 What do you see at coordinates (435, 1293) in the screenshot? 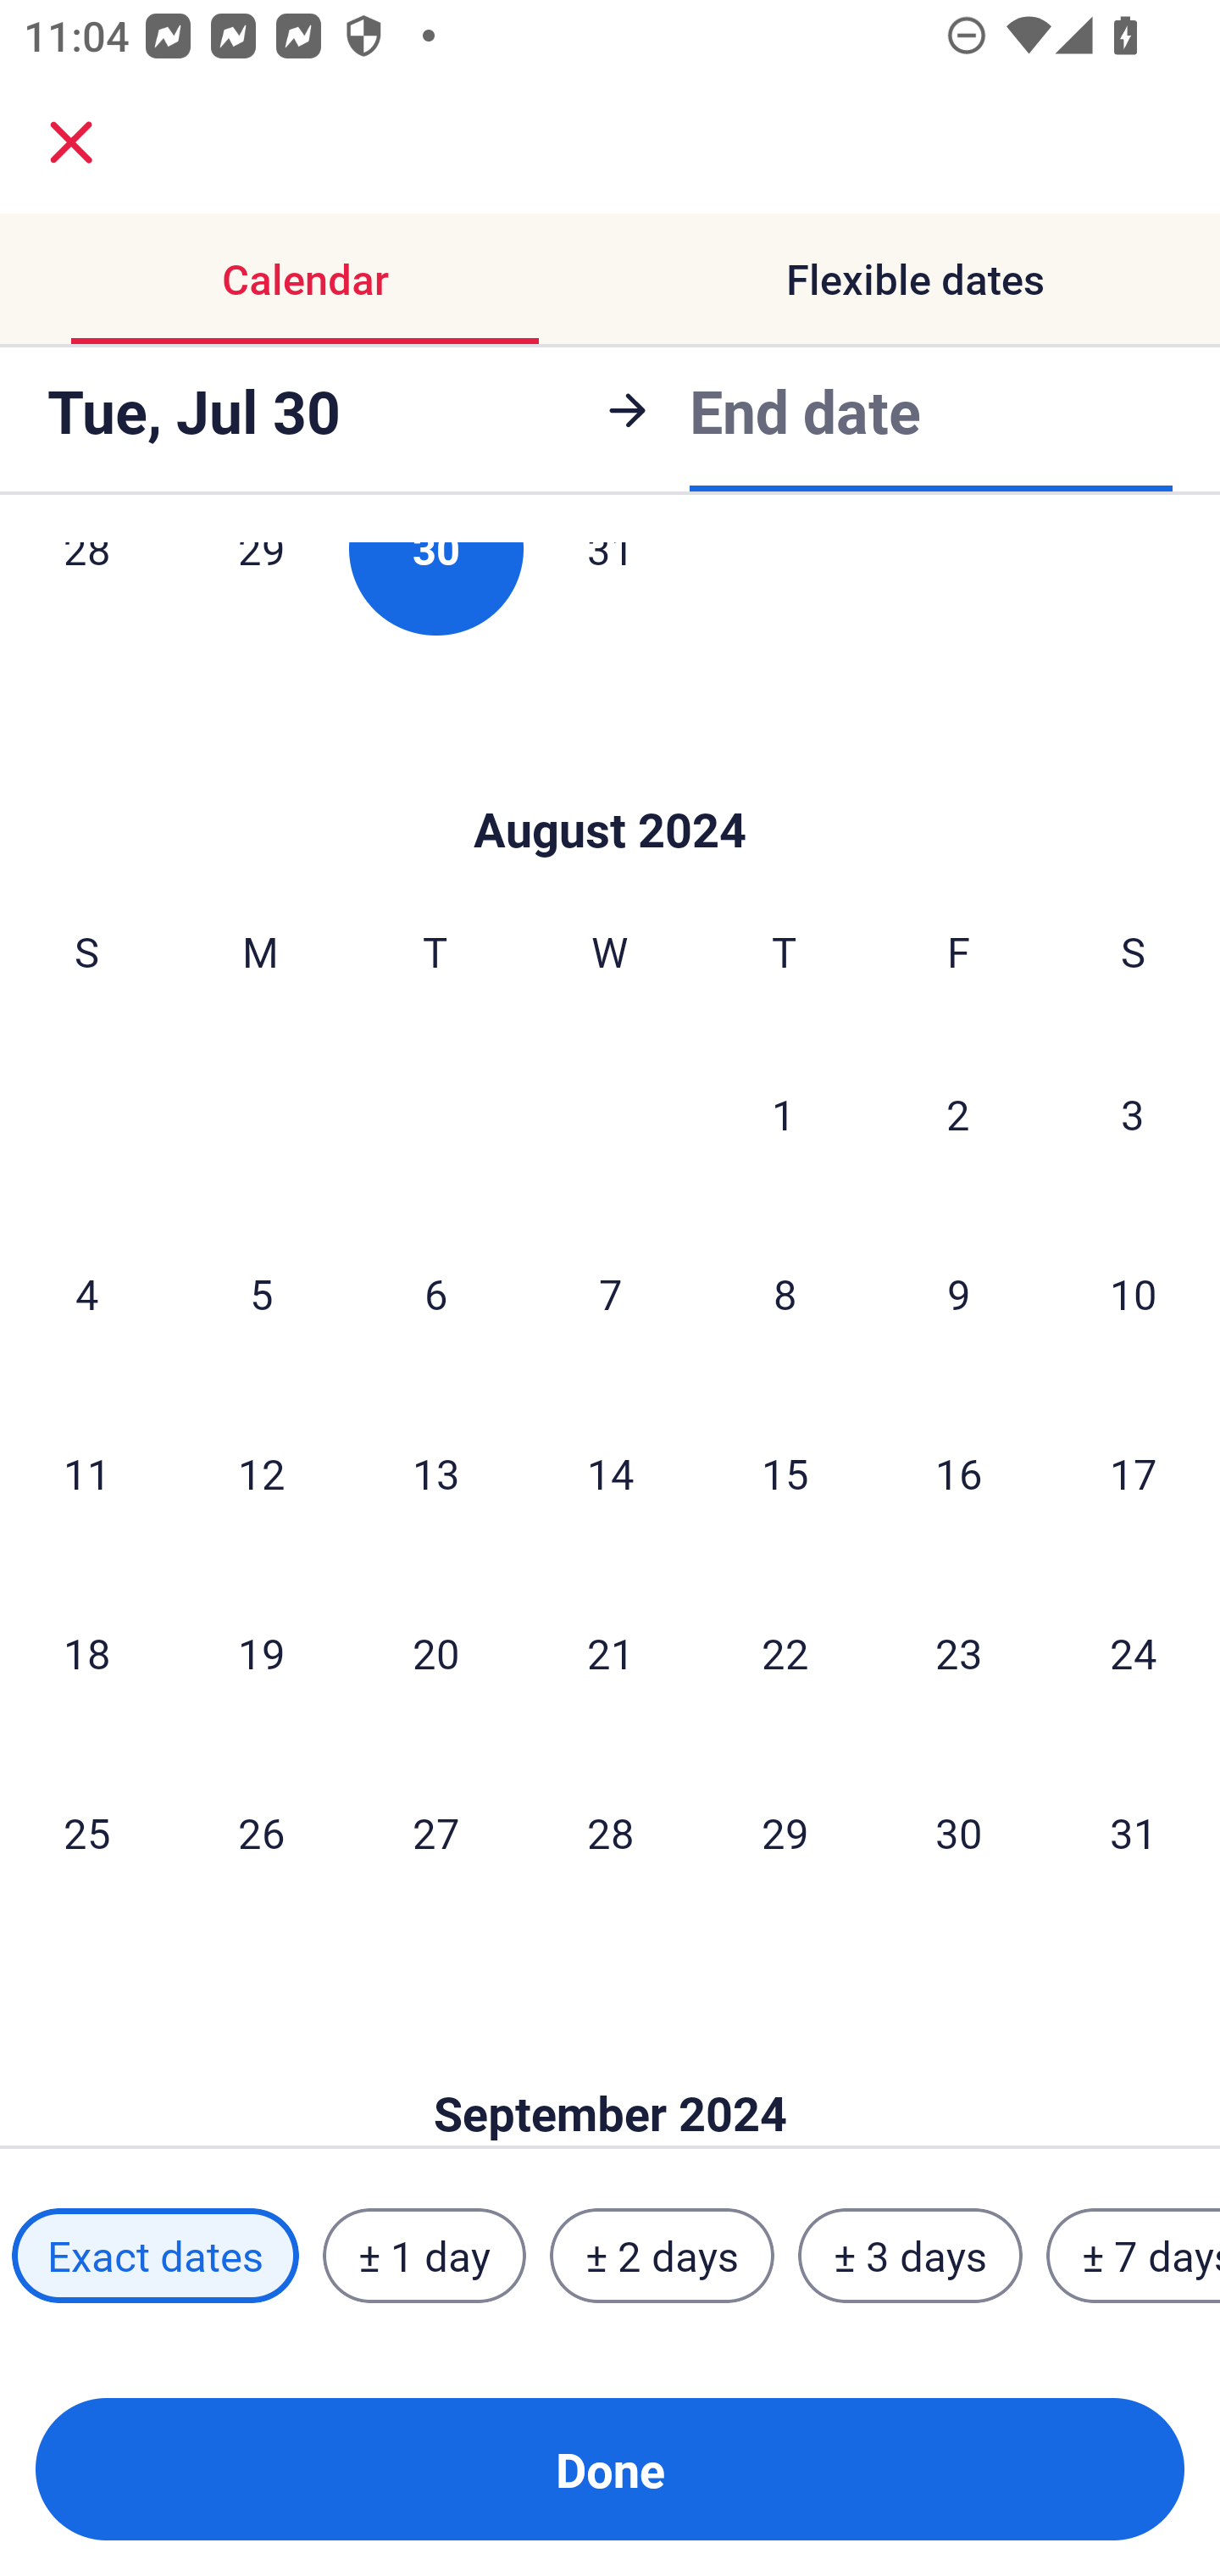
I see `6 Tuesday, August 6, 2024` at bounding box center [435, 1293].